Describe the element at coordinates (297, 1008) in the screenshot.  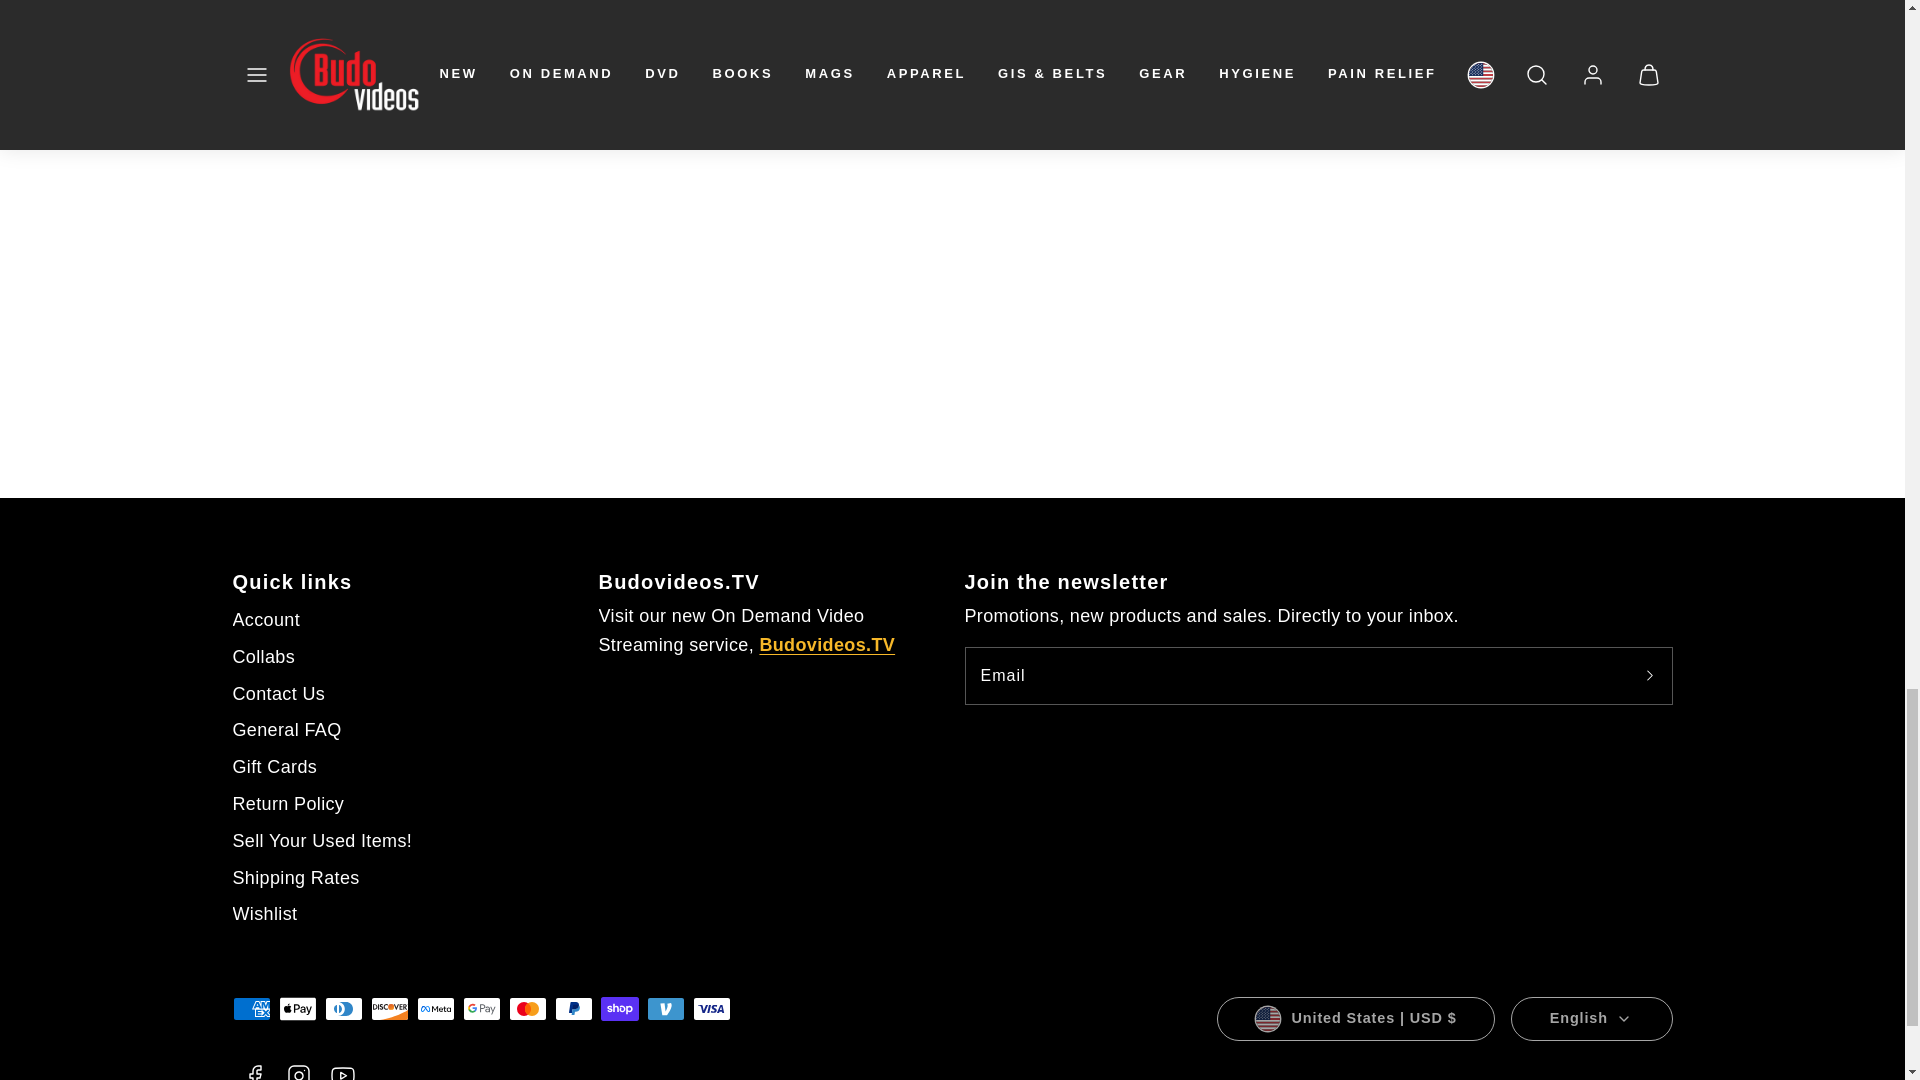
I see `Apple Pay` at that location.